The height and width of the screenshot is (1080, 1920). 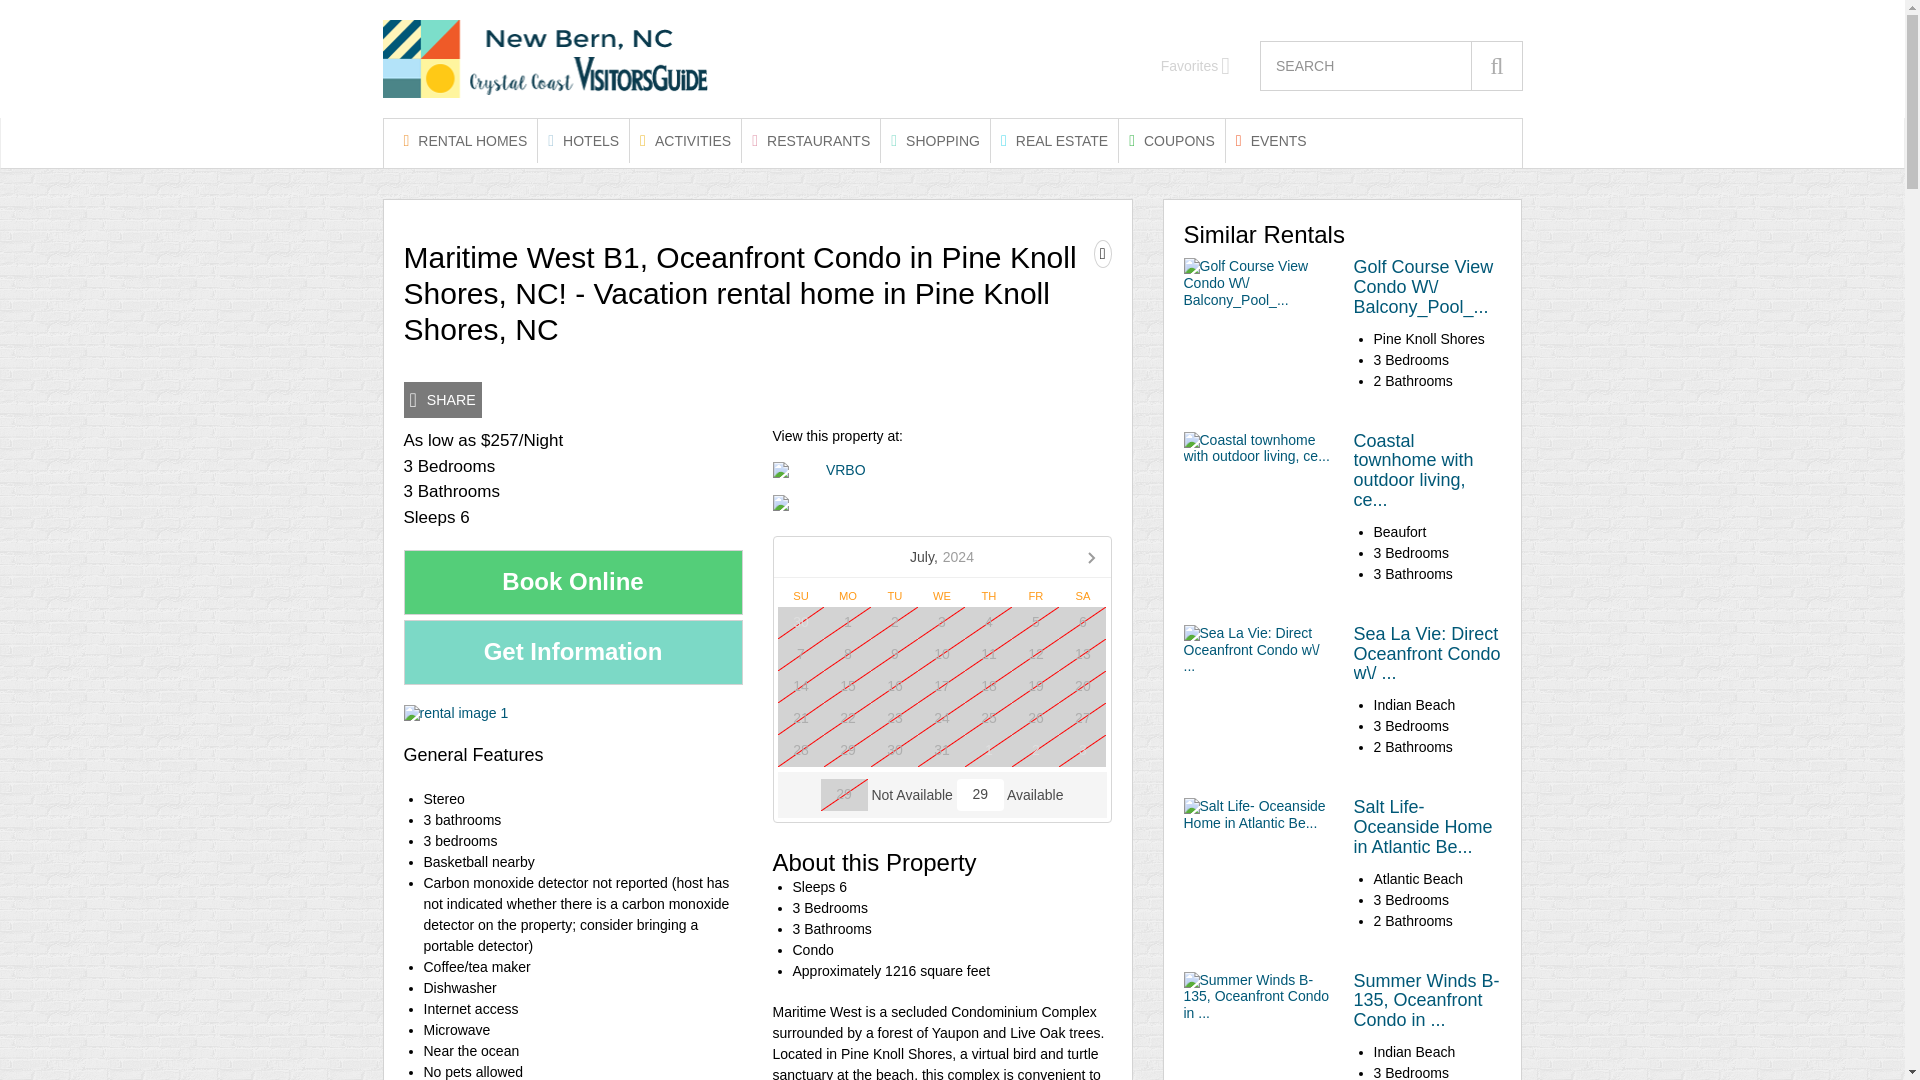 I want to click on Get Information, so click(x=573, y=652).